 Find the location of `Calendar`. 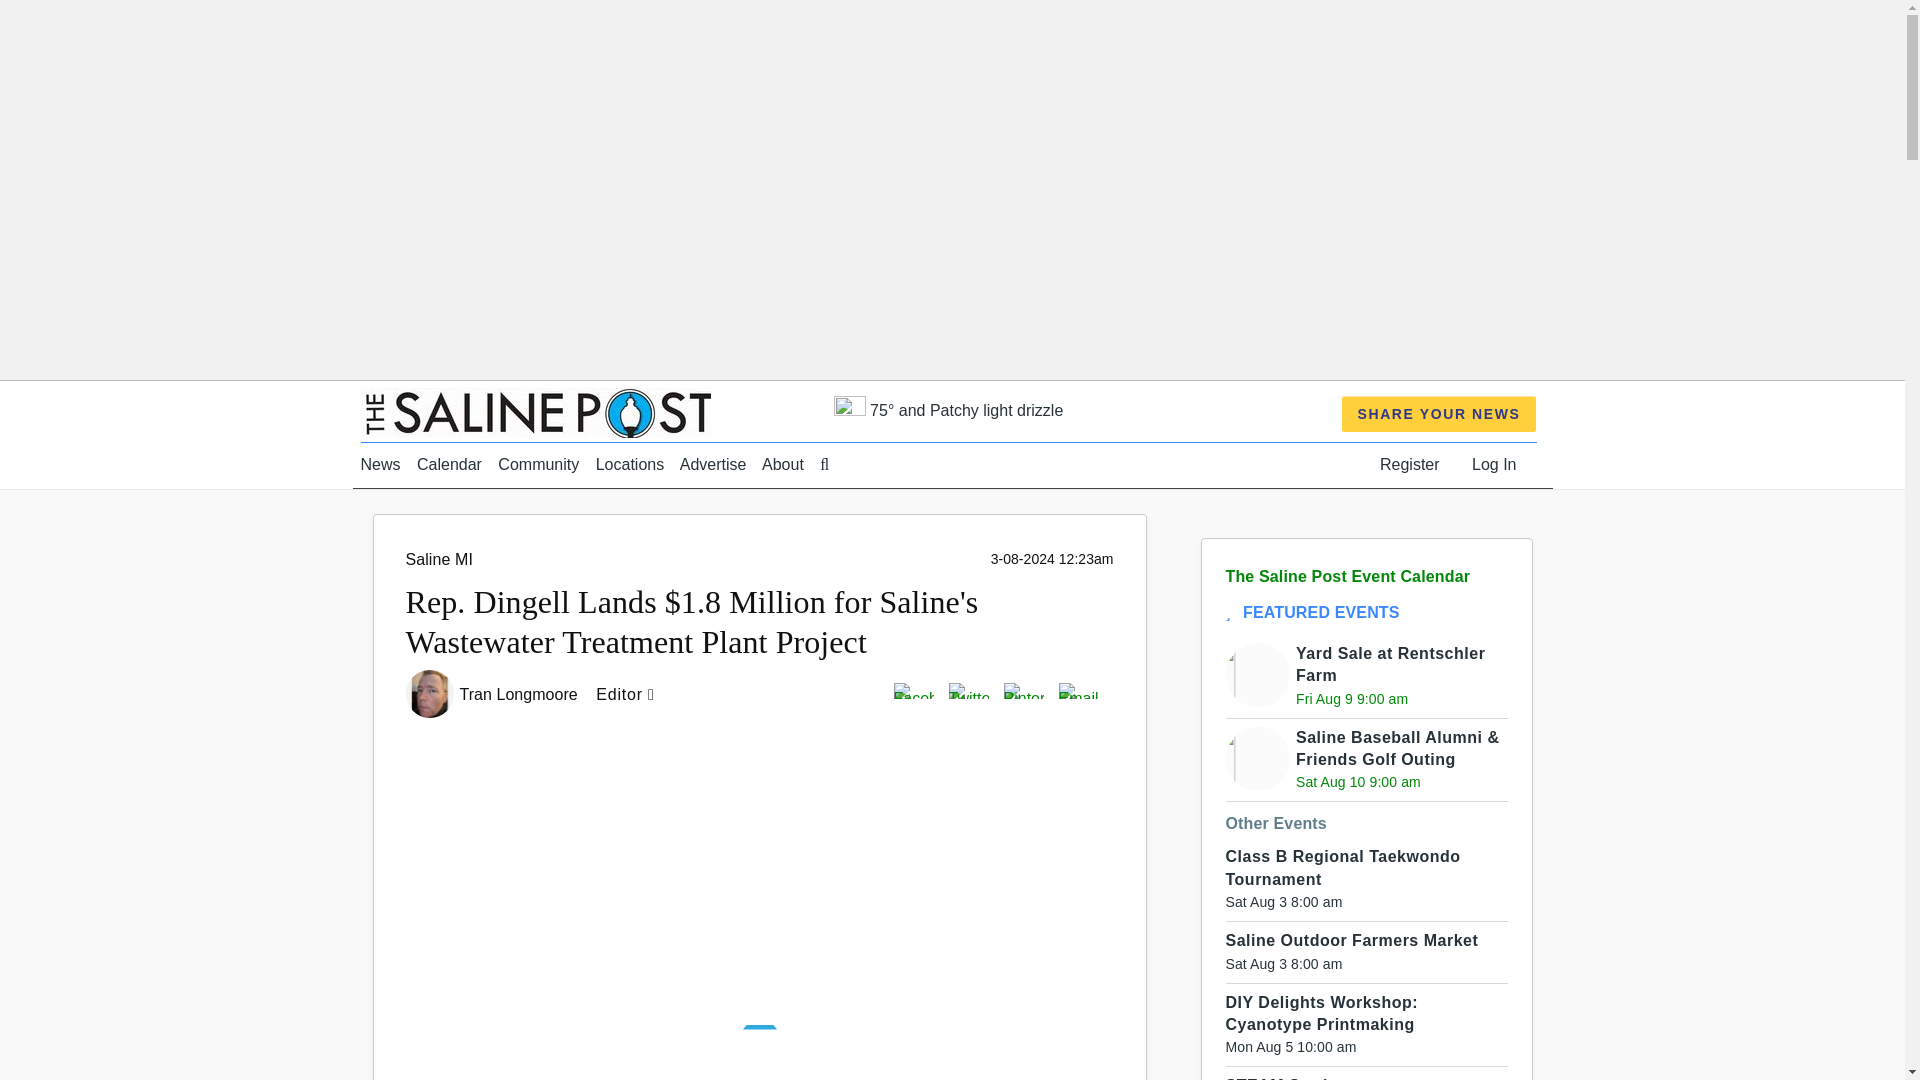

Calendar is located at coordinates (448, 464).